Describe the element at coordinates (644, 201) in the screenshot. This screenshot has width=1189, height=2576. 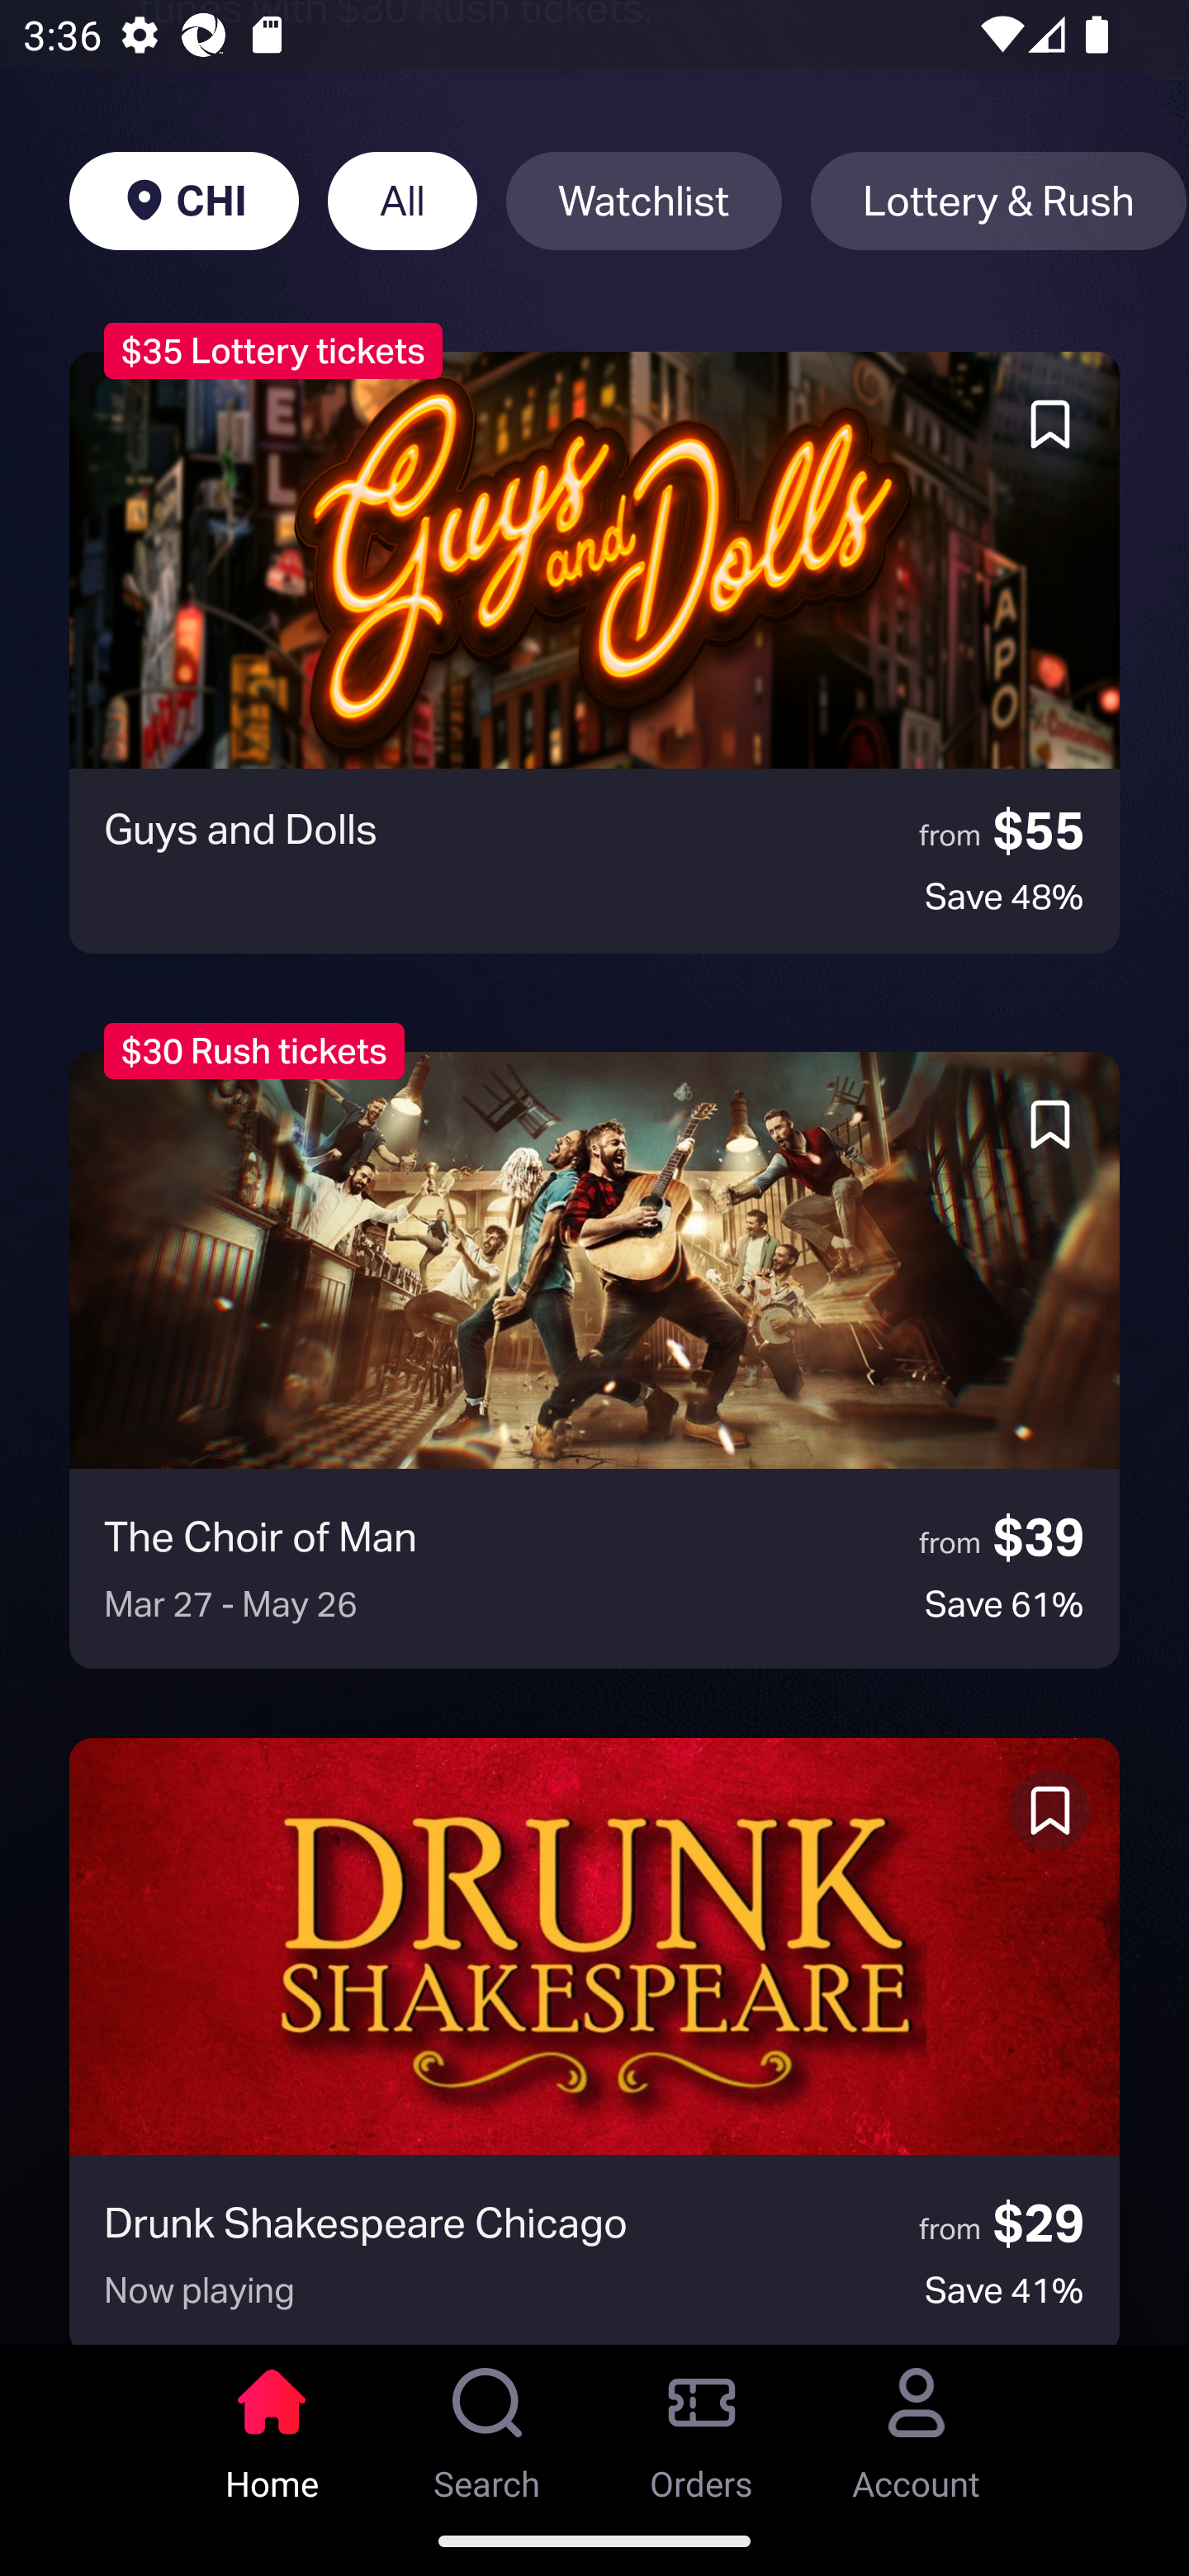
I see `Watchlist` at that location.